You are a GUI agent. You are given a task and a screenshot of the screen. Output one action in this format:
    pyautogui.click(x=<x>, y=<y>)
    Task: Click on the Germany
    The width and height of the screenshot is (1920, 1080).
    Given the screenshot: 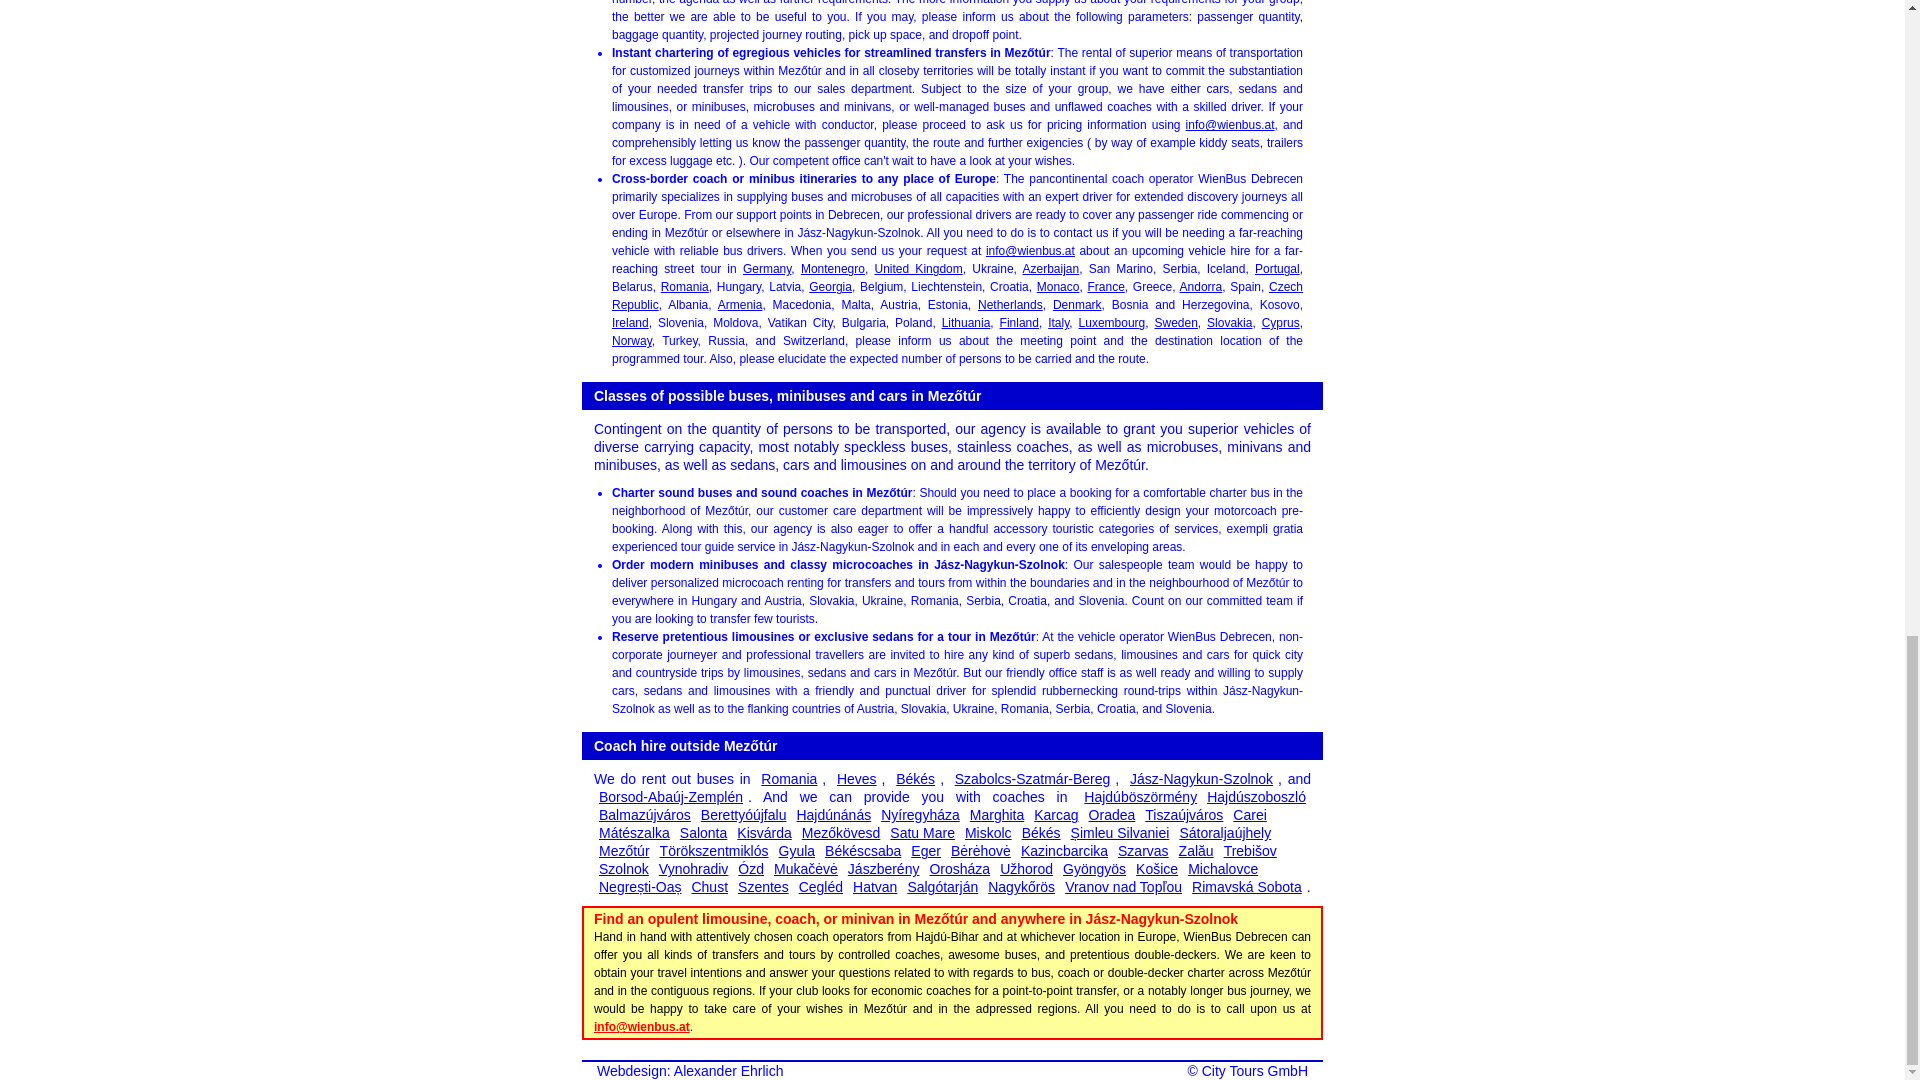 What is the action you would take?
    pyautogui.click(x=767, y=269)
    